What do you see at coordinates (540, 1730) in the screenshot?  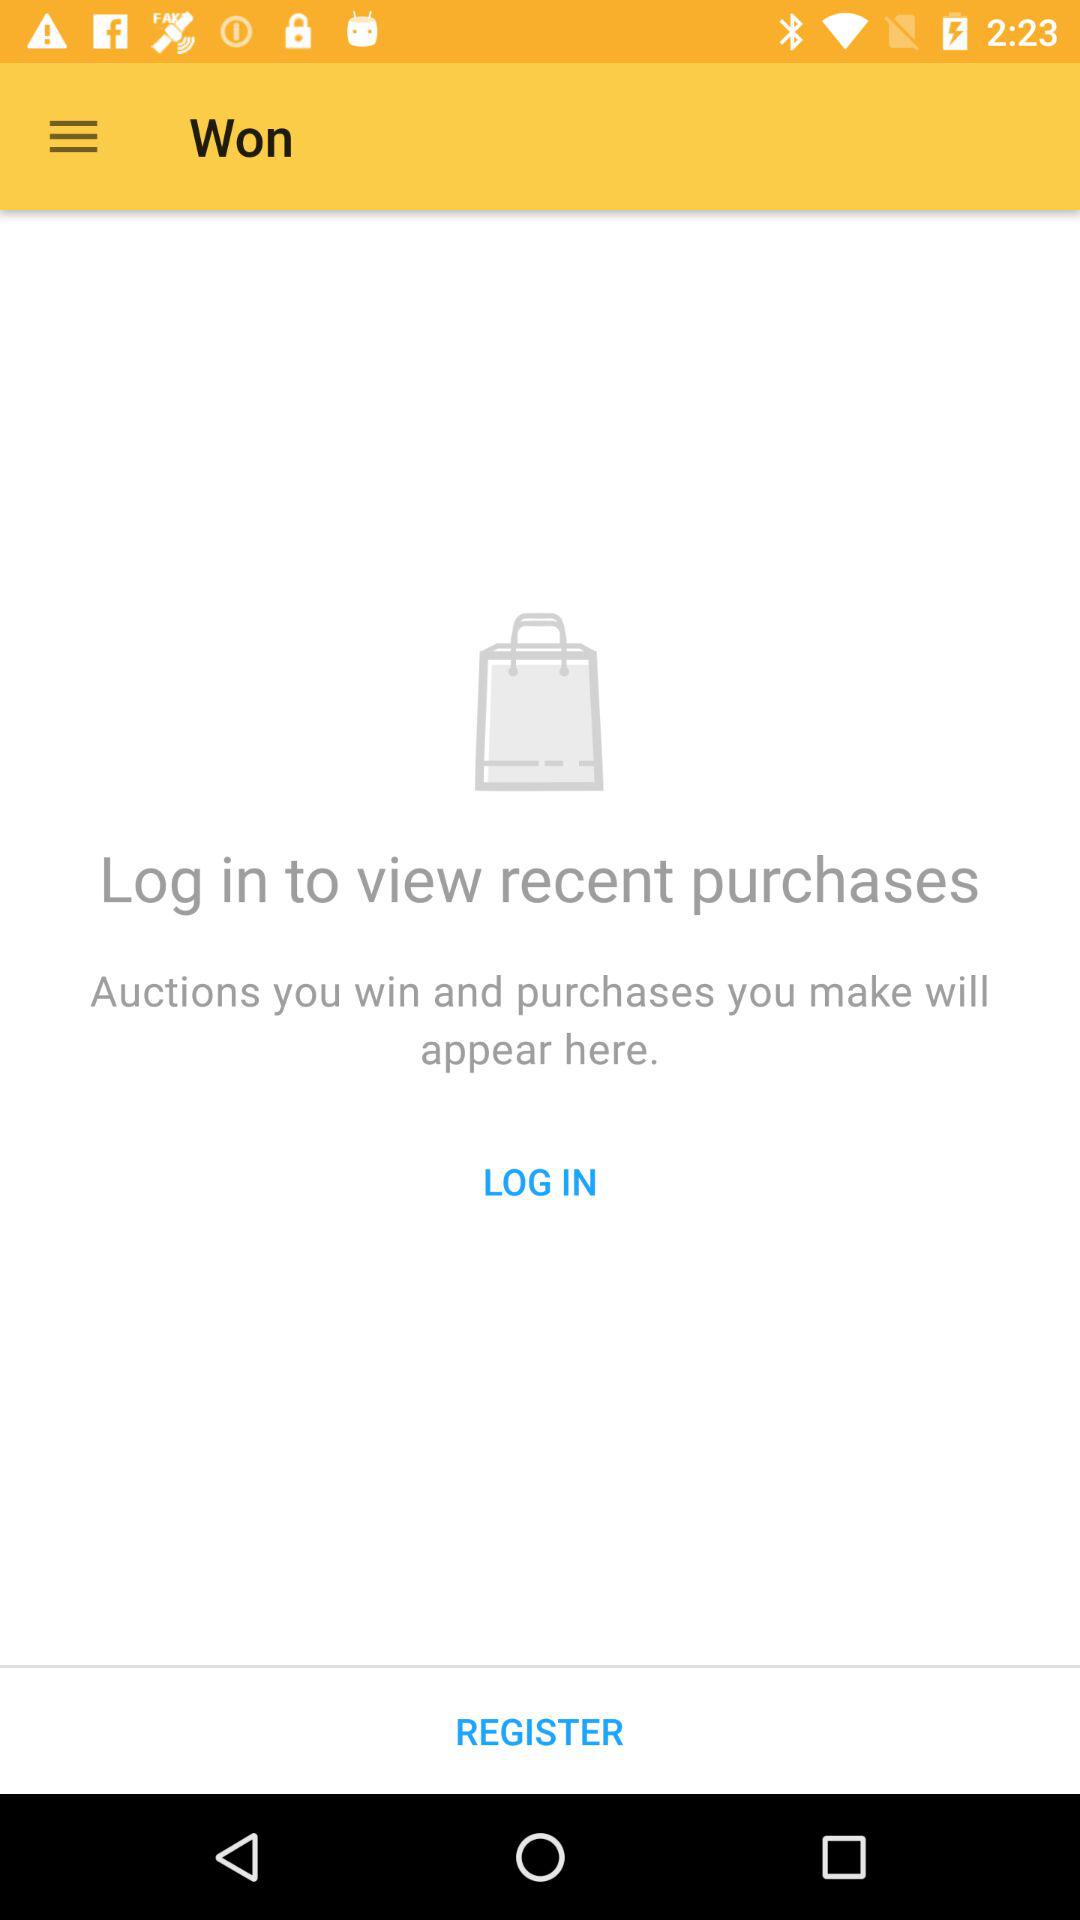 I see `flip to the register icon` at bounding box center [540, 1730].